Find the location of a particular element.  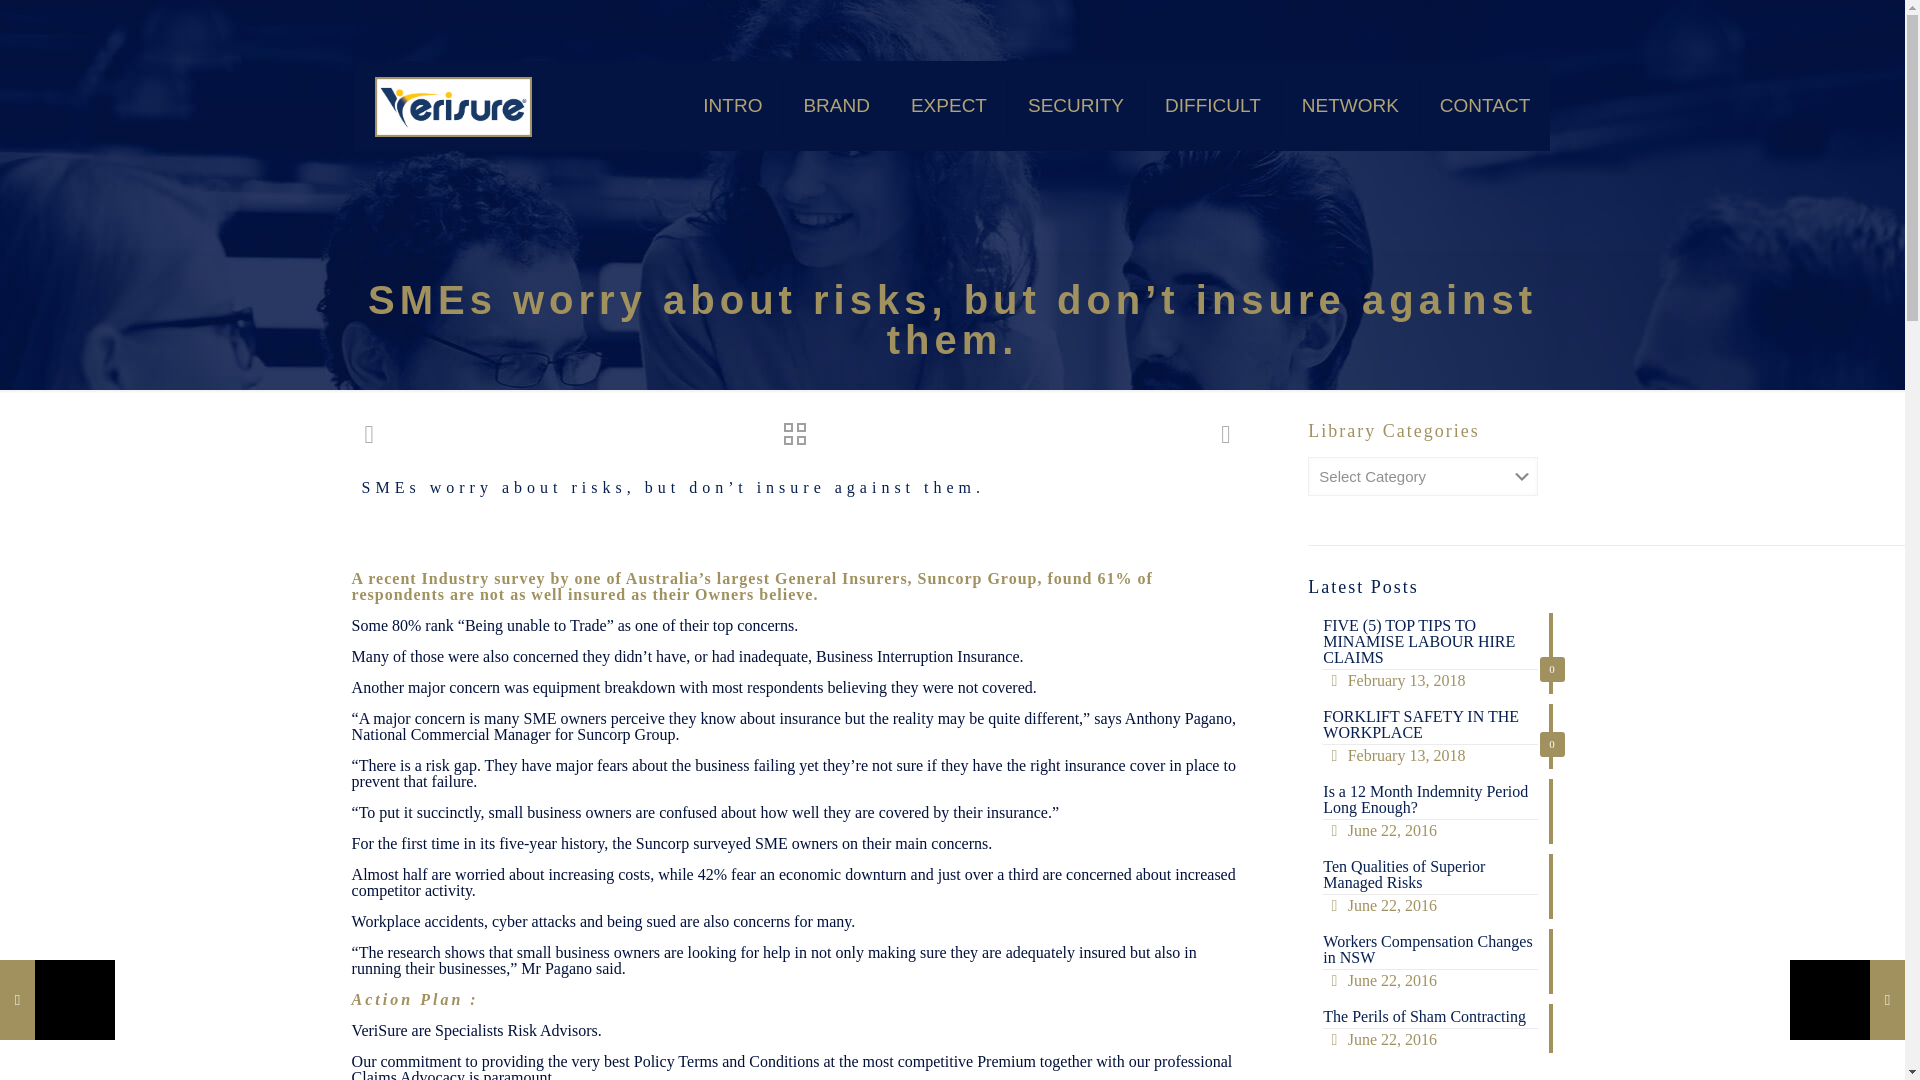

EXPECT is located at coordinates (452, 106).